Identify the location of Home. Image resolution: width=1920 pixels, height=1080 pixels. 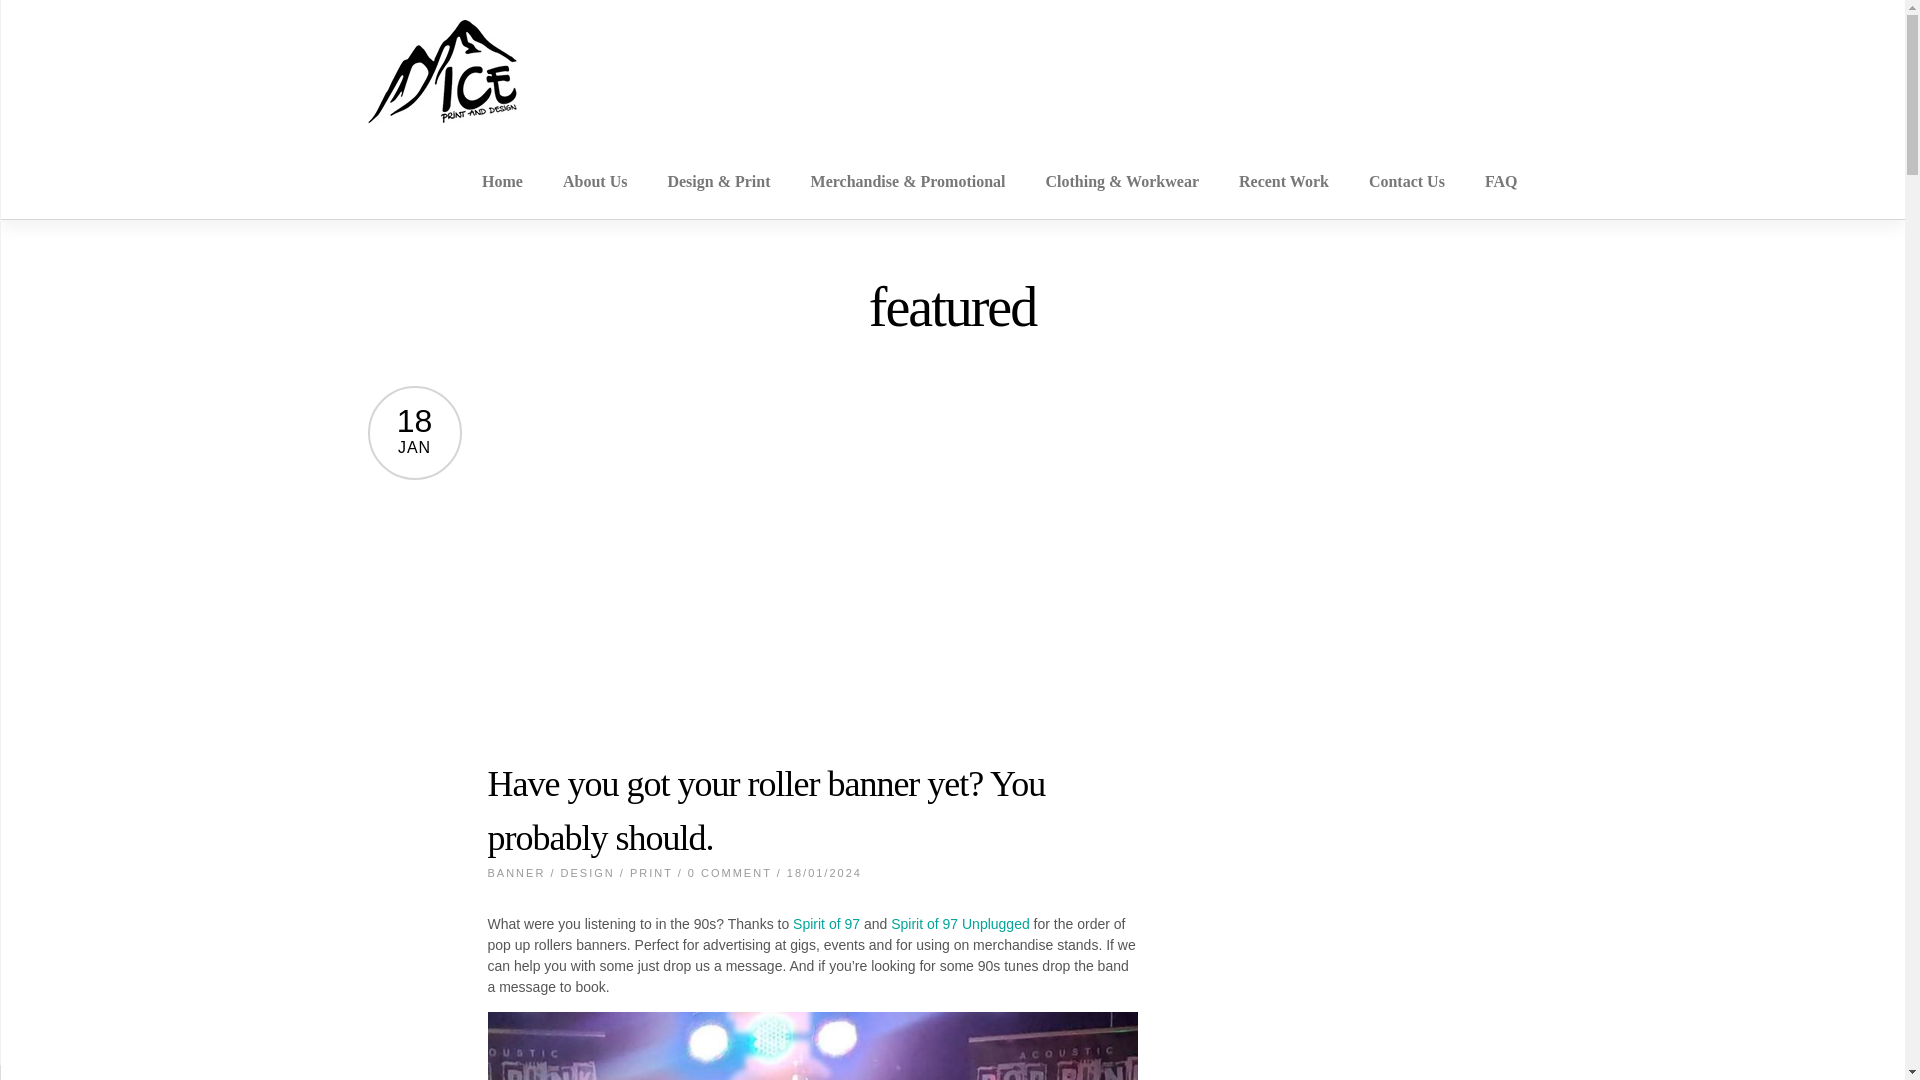
(502, 182).